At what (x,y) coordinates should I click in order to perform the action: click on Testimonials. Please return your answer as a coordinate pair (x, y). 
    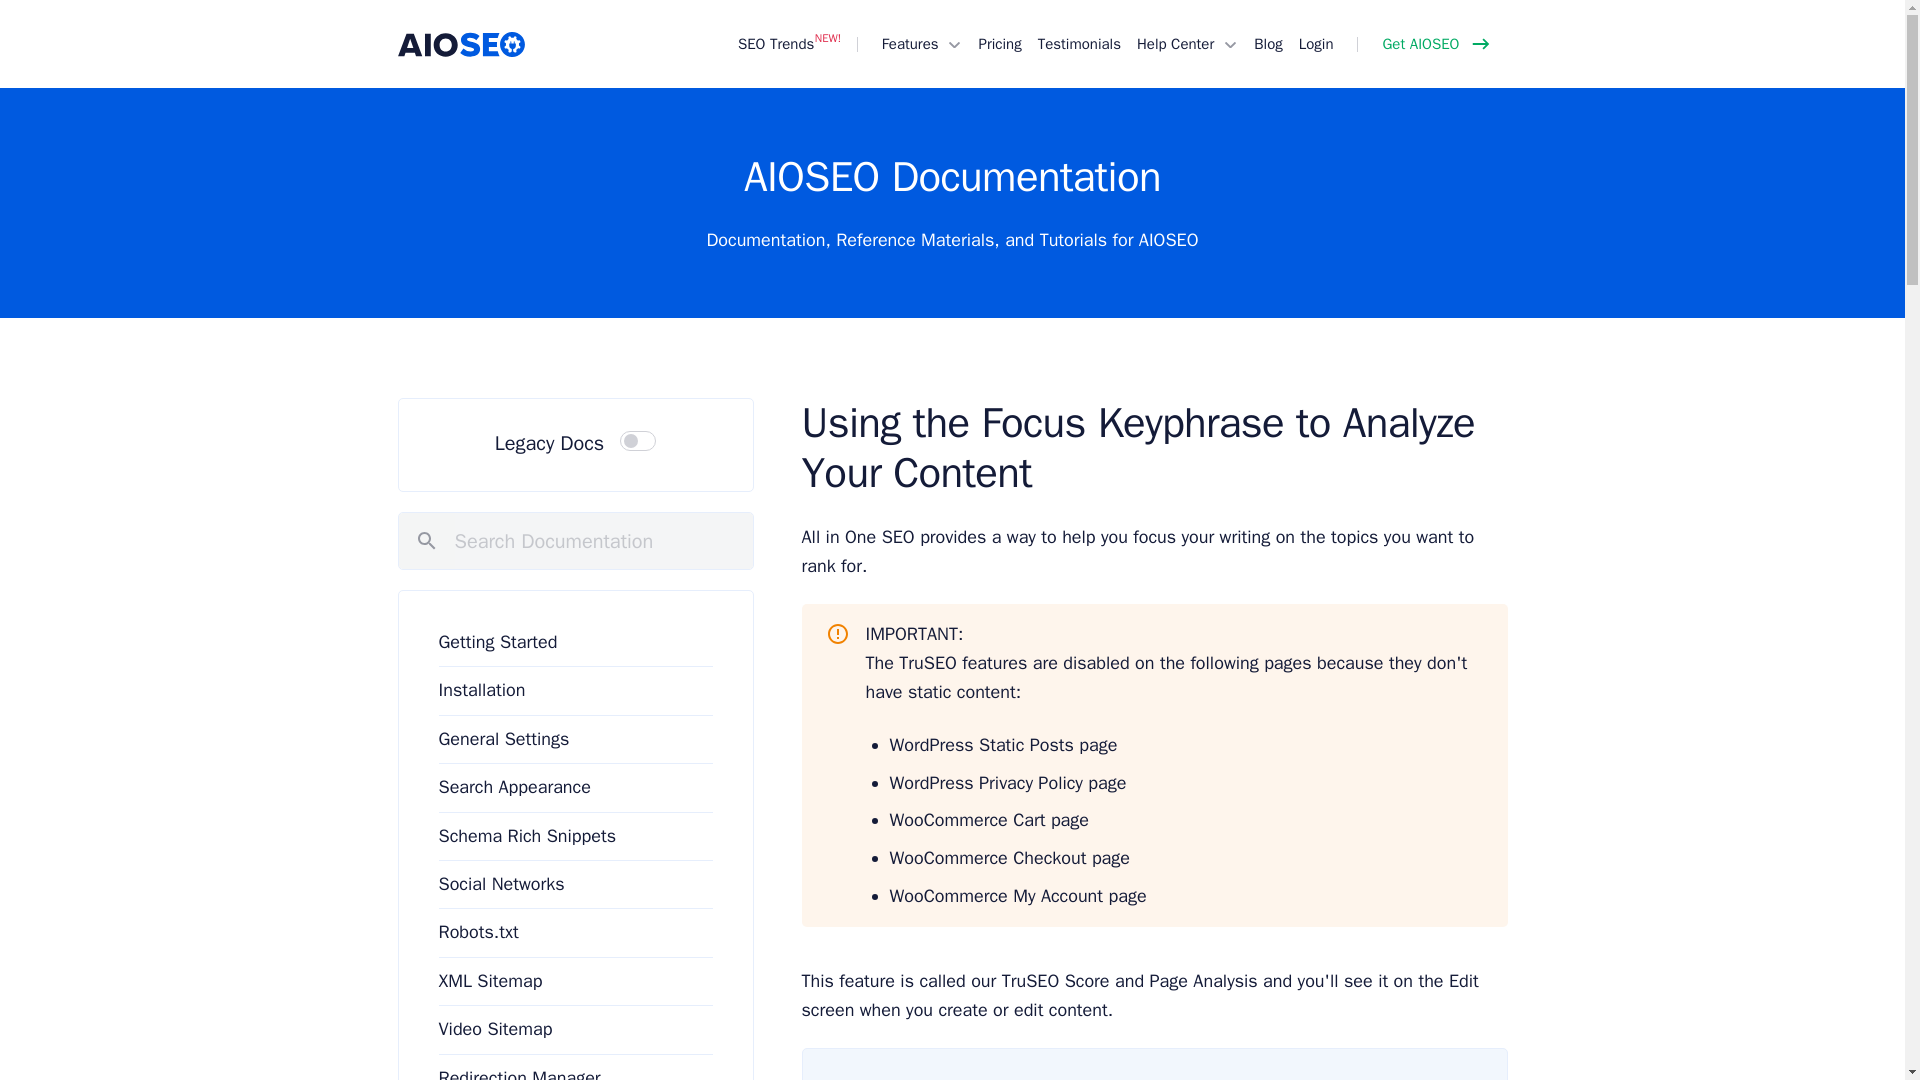
    Looking at the image, I should click on (1078, 44).